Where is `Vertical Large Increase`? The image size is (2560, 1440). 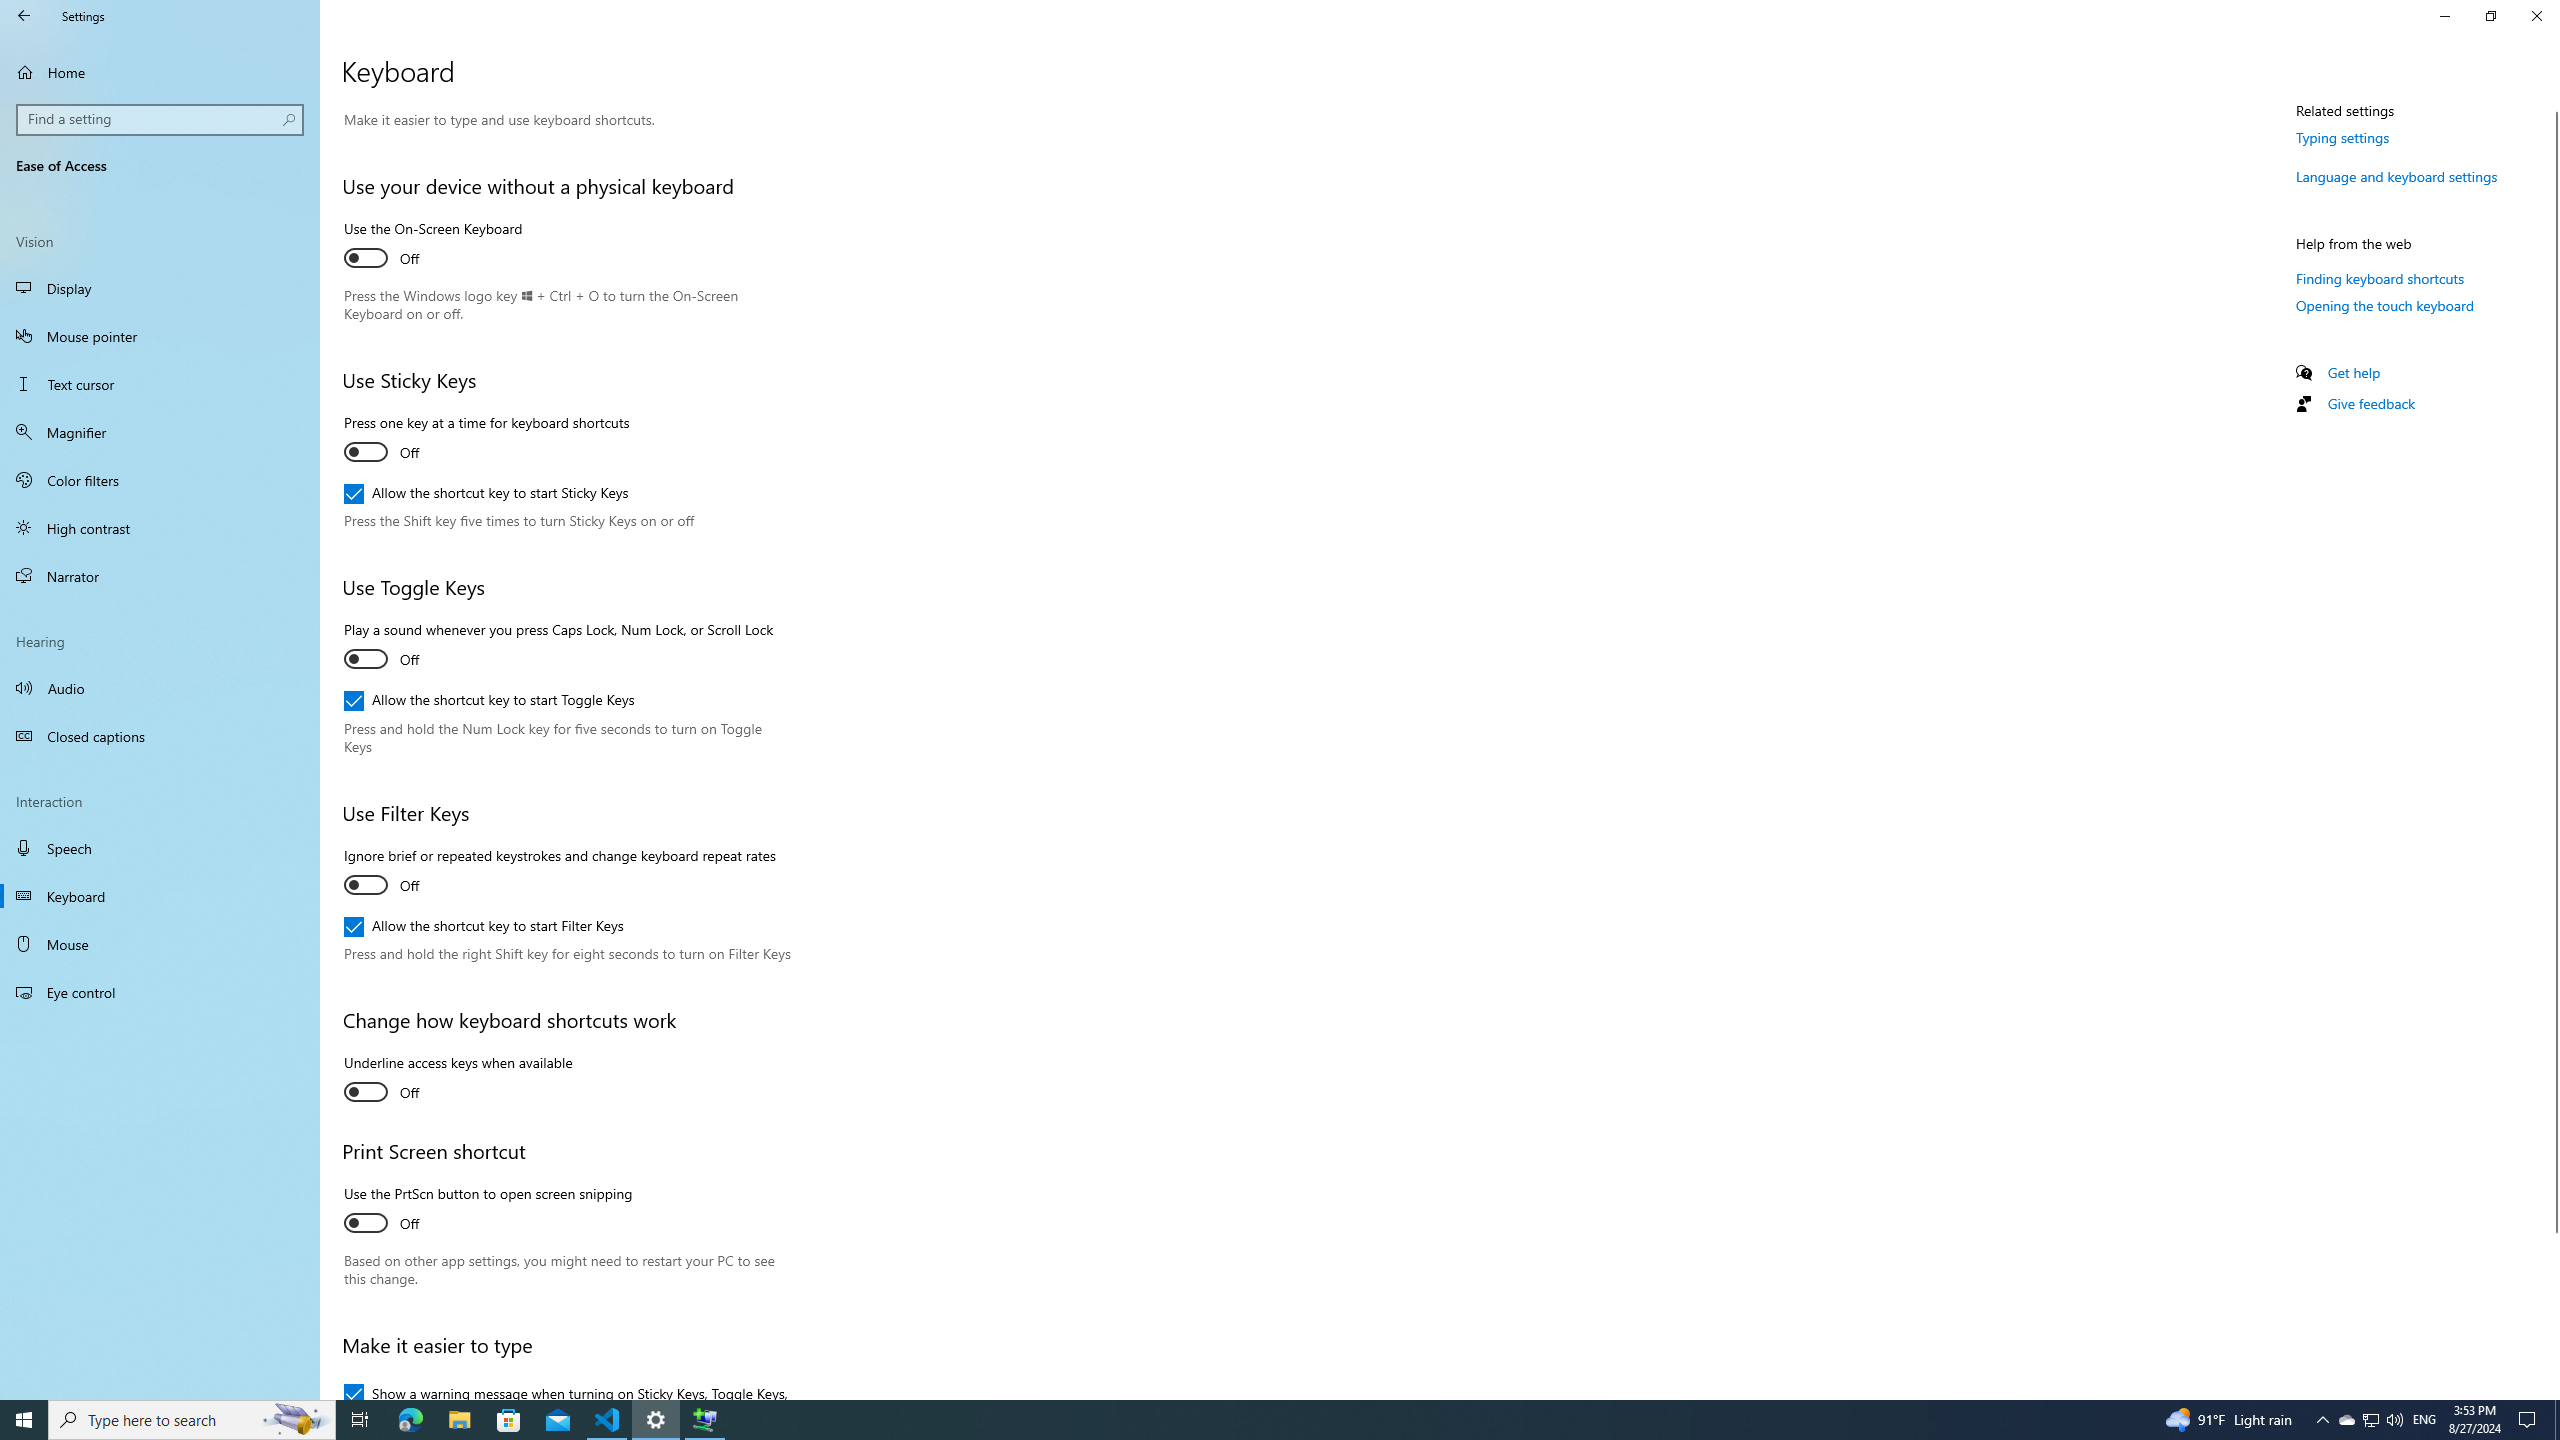
Vertical Large Increase is located at coordinates (2552, 1308).